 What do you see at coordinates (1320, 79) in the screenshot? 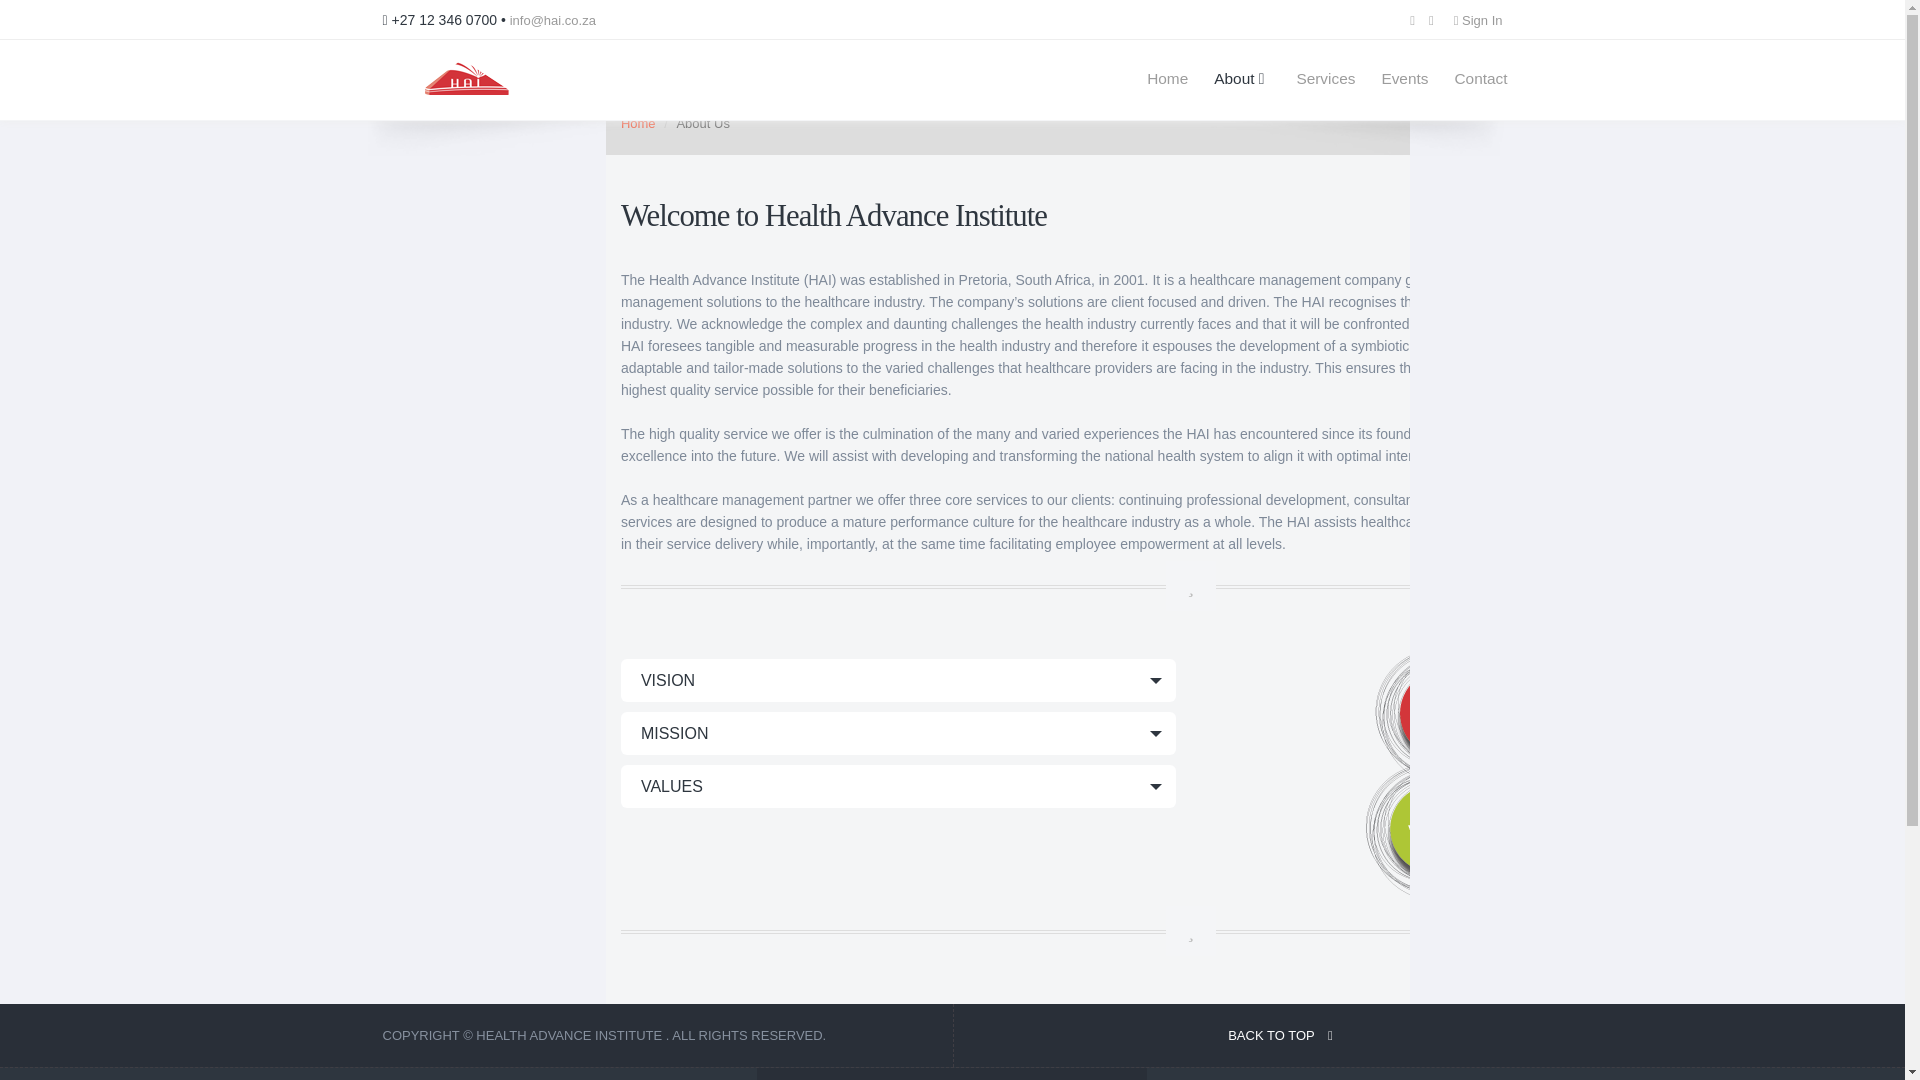
I see `Services` at bounding box center [1320, 79].